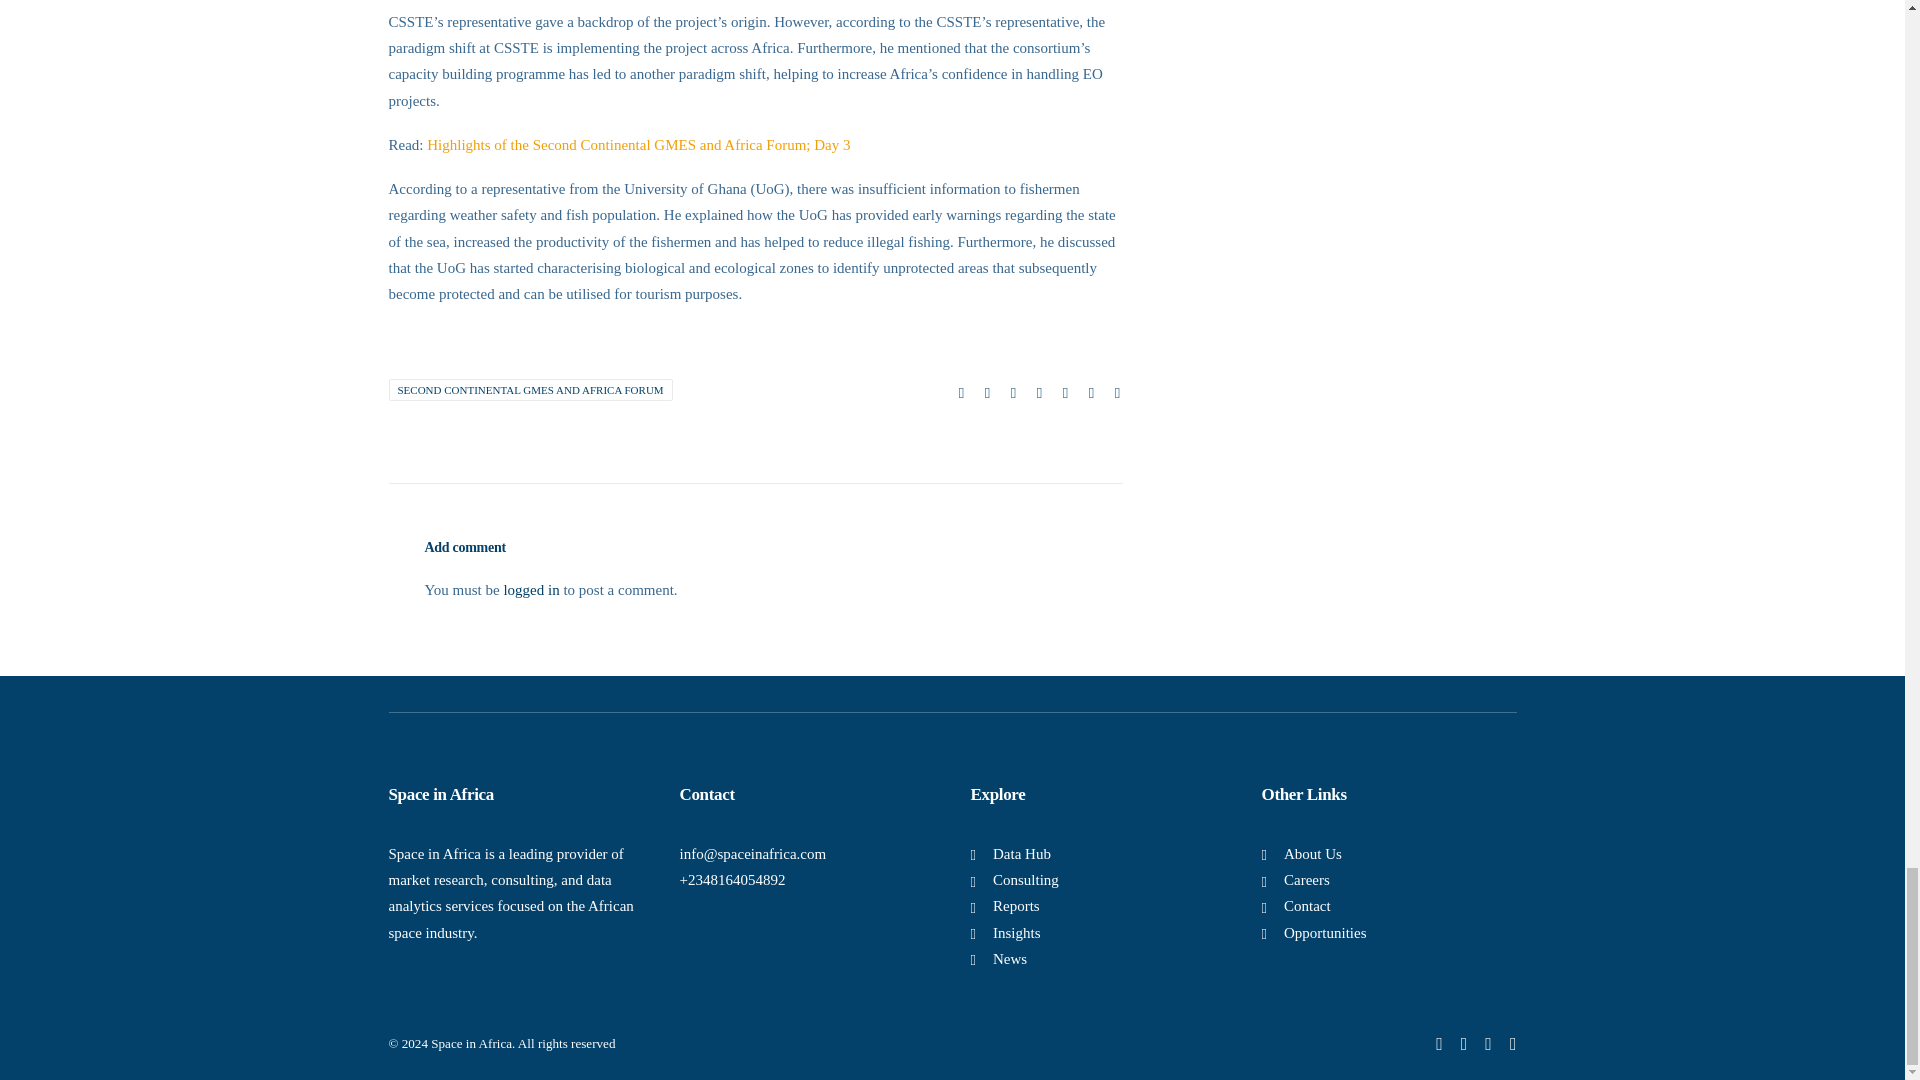 The height and width of the screenshot is (1080, 1920). What do you see at coordinates (1016, 905) in the screenshot?
I see `Reports` at bounding box center [1016, 905].